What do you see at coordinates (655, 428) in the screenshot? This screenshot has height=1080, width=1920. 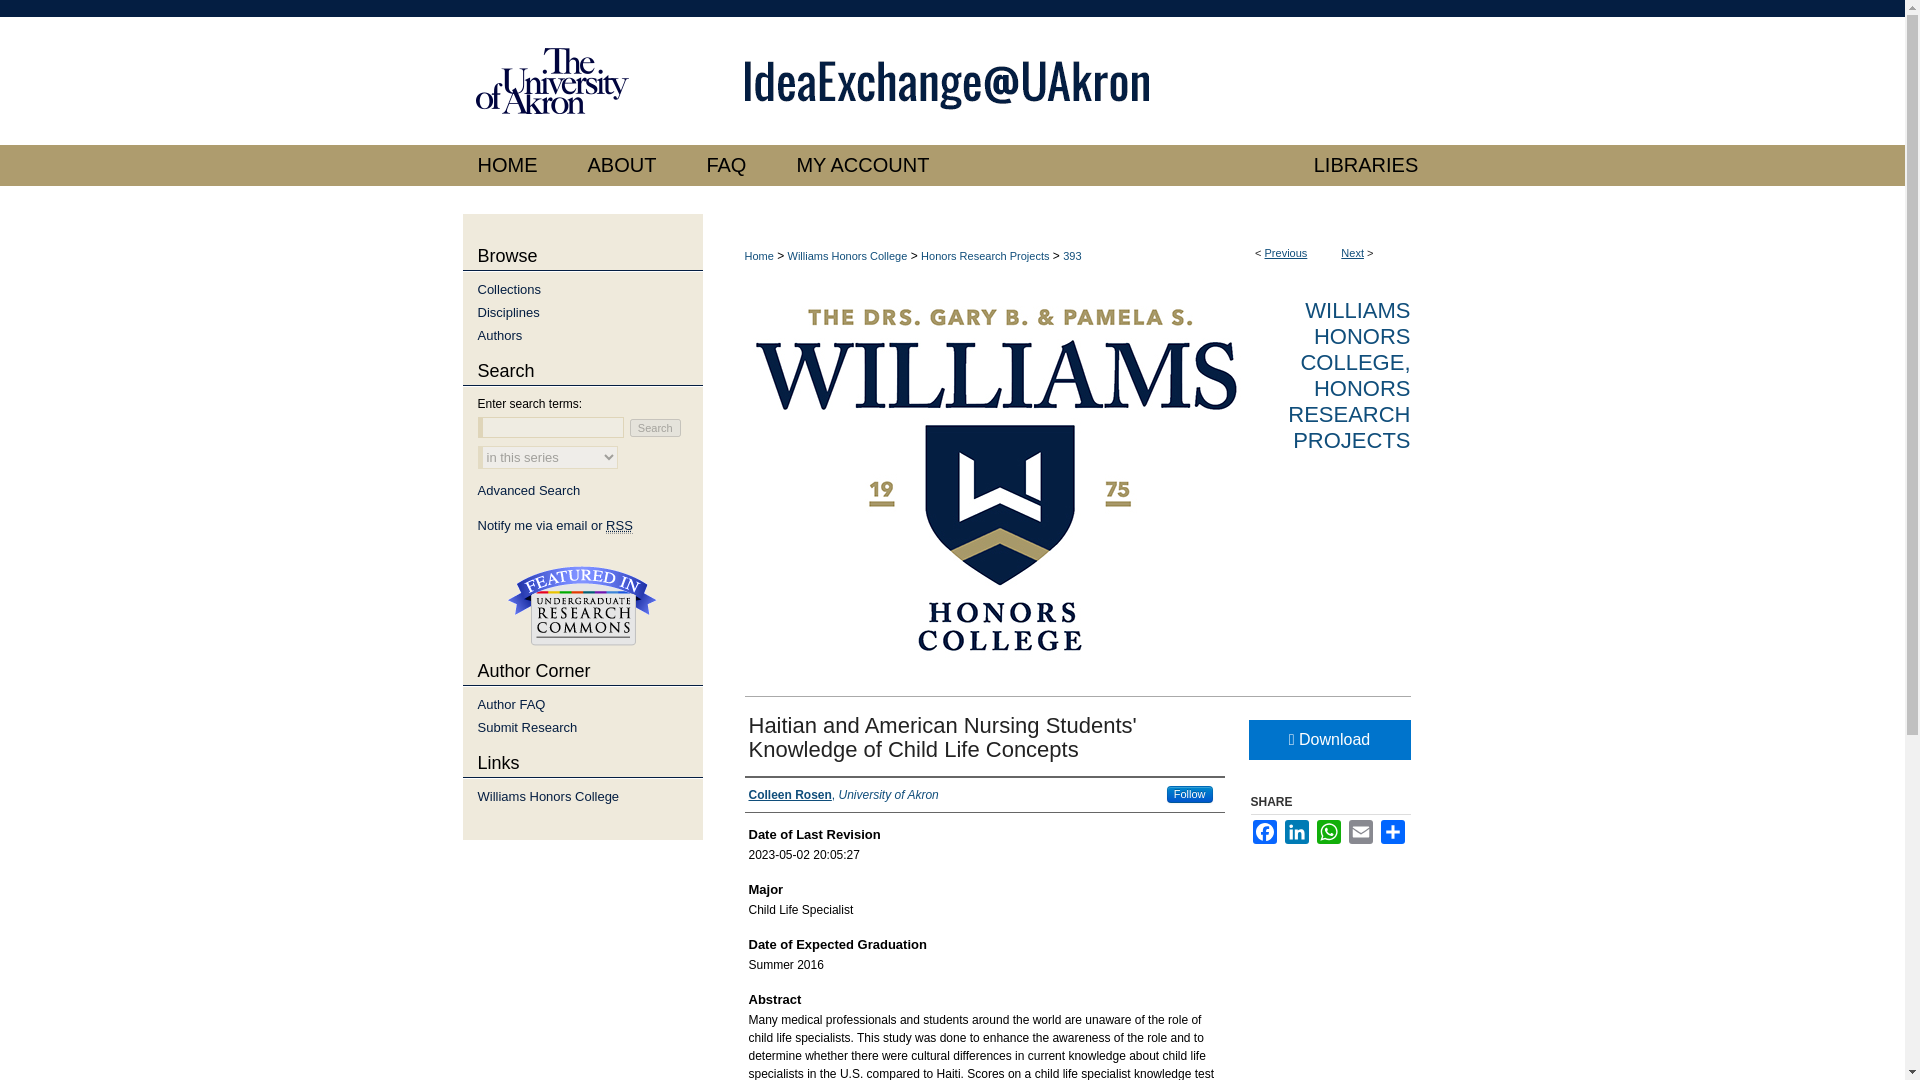 I see `Search` at bounding box center [655, 428].